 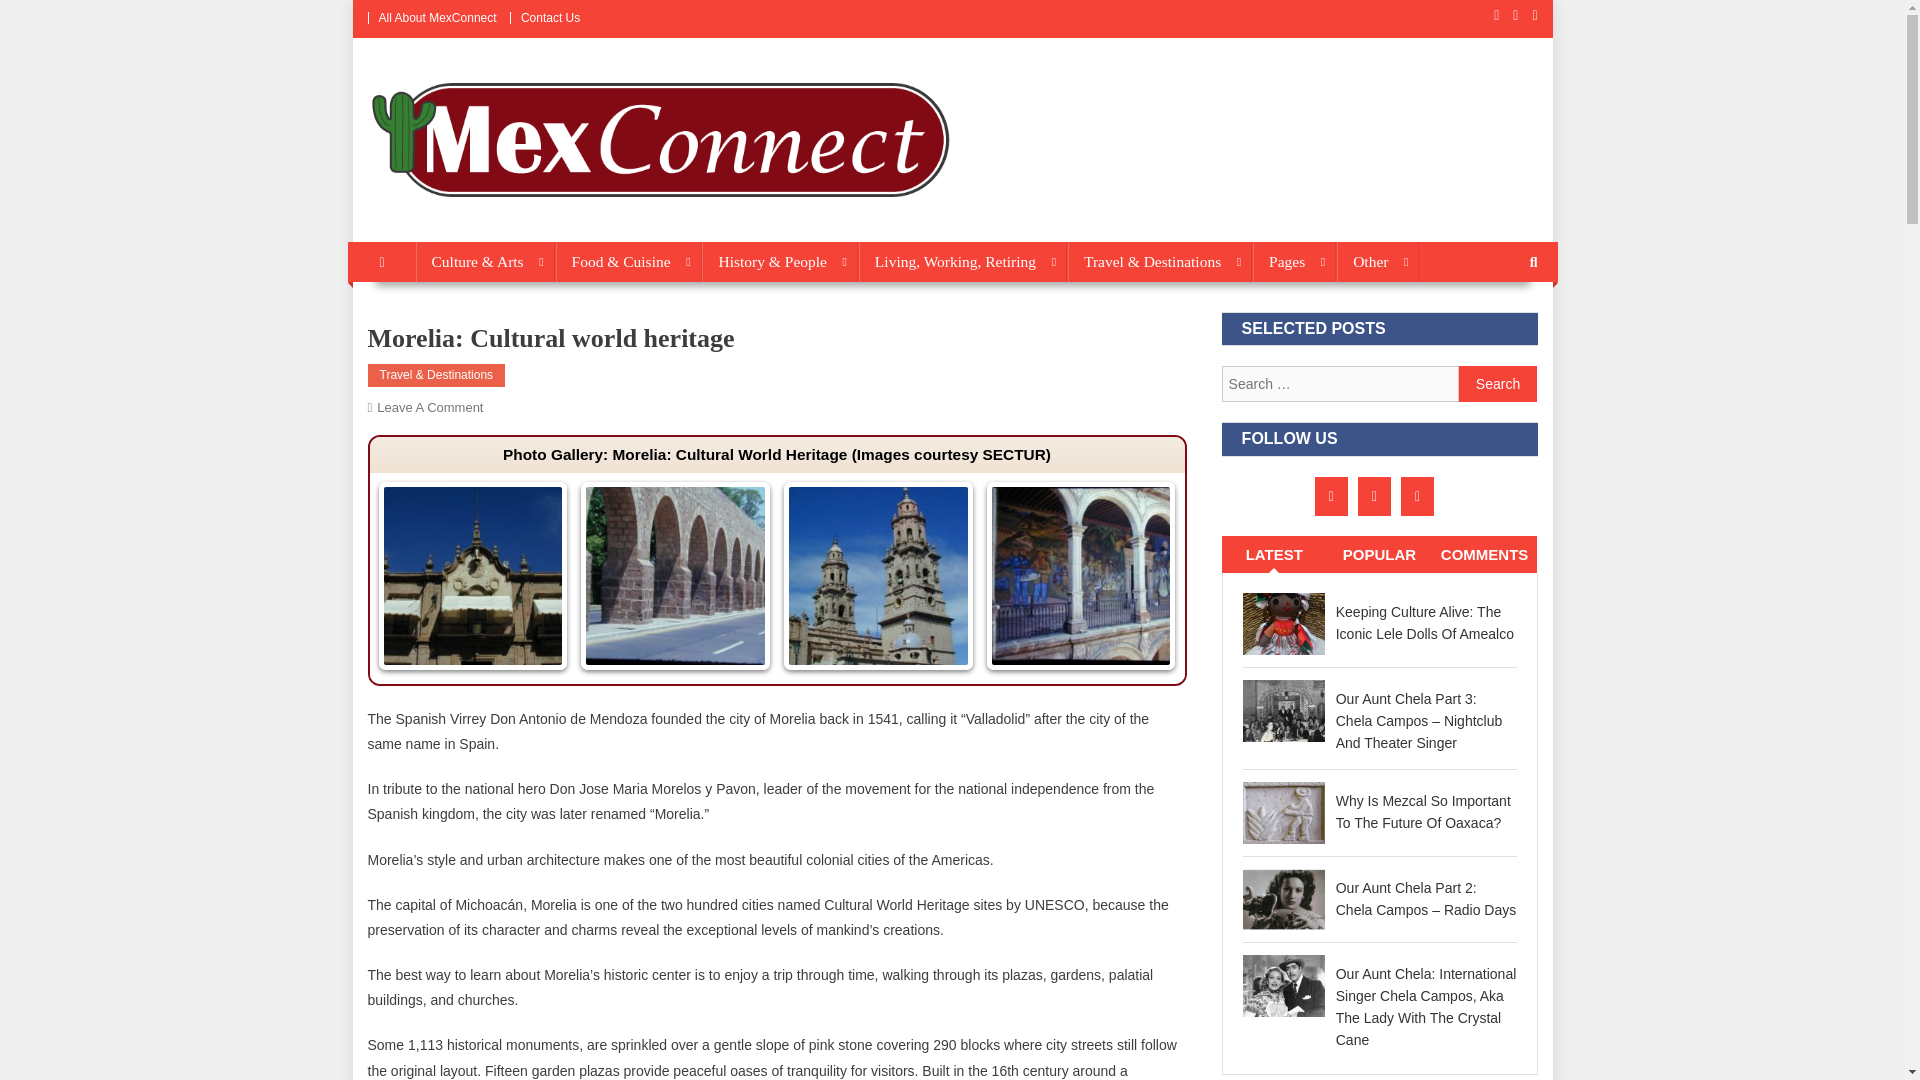 What do you see at coordinates (1498, 384) in the screenshot?
I see `Search` at bounding box center [1498, 384].